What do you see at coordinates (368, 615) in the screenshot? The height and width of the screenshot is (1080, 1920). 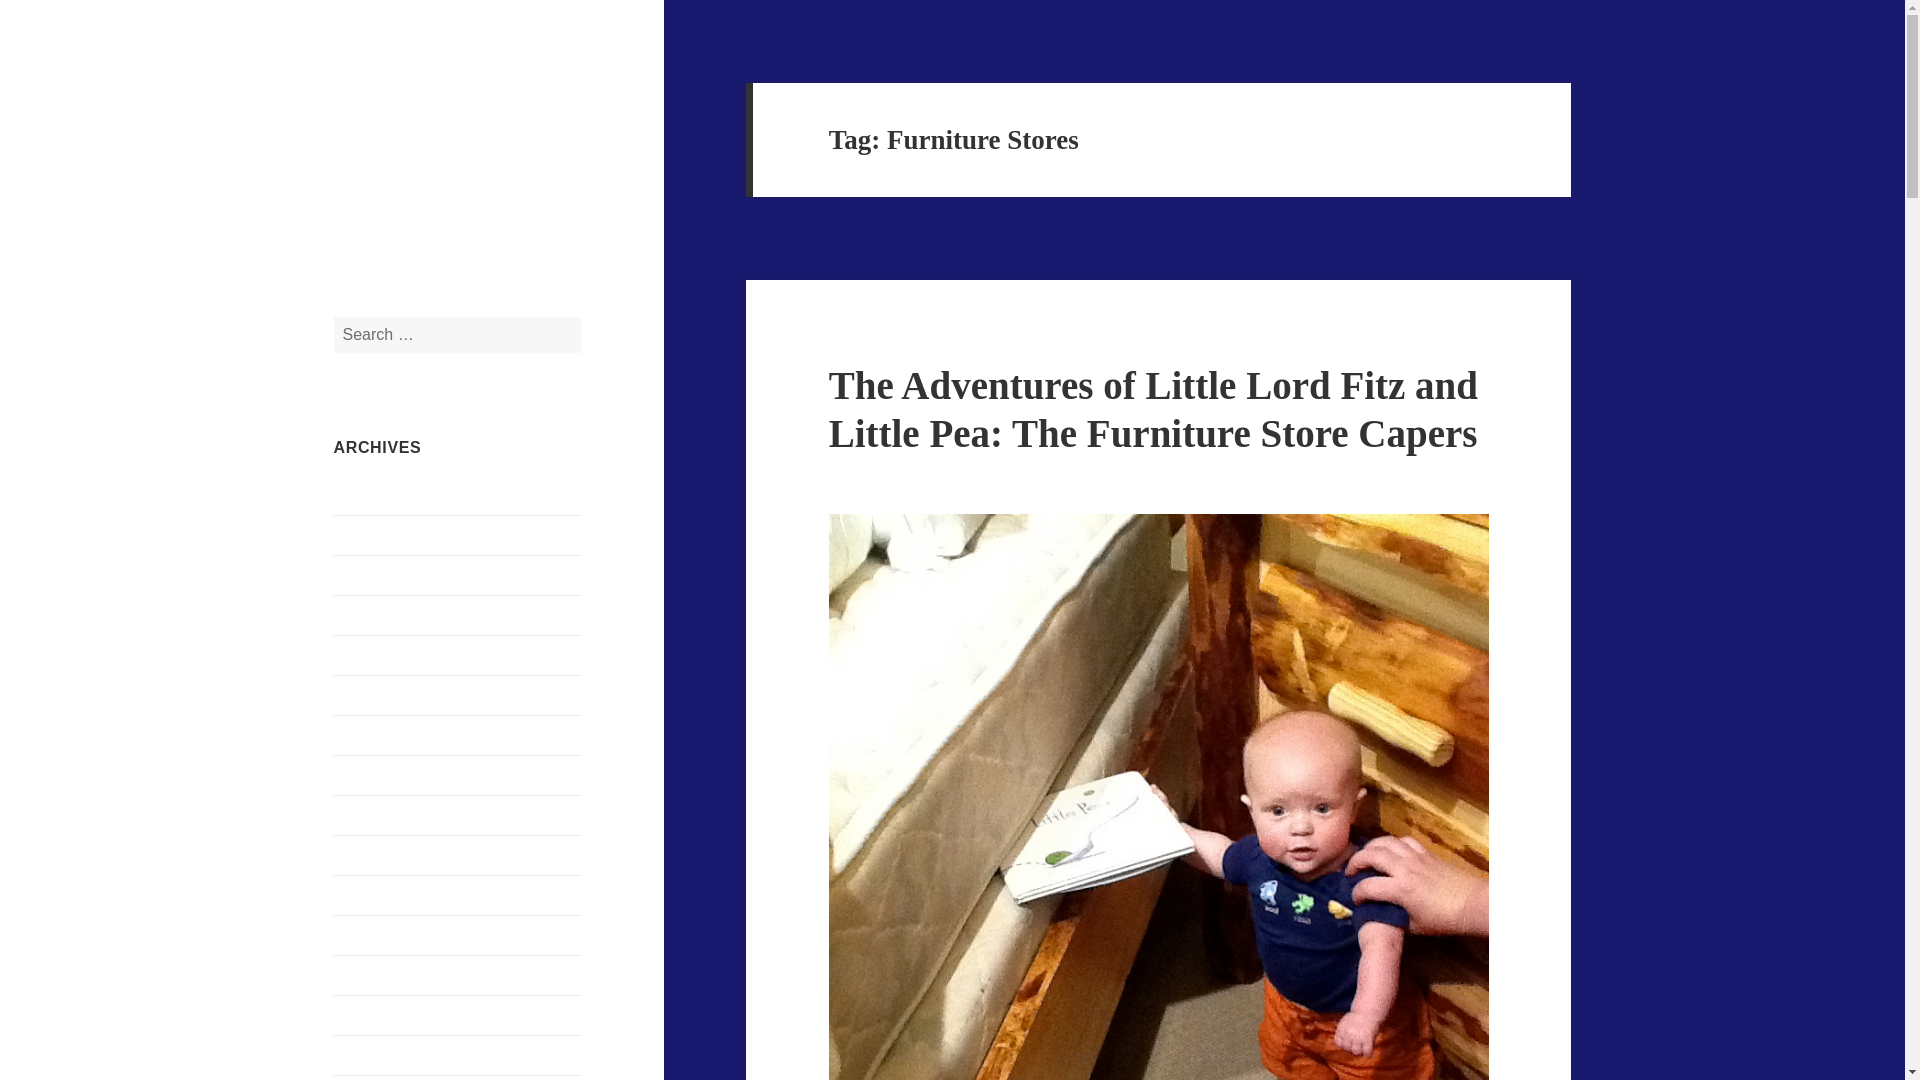 I see `April 2016` at bounding box center [368, 615].